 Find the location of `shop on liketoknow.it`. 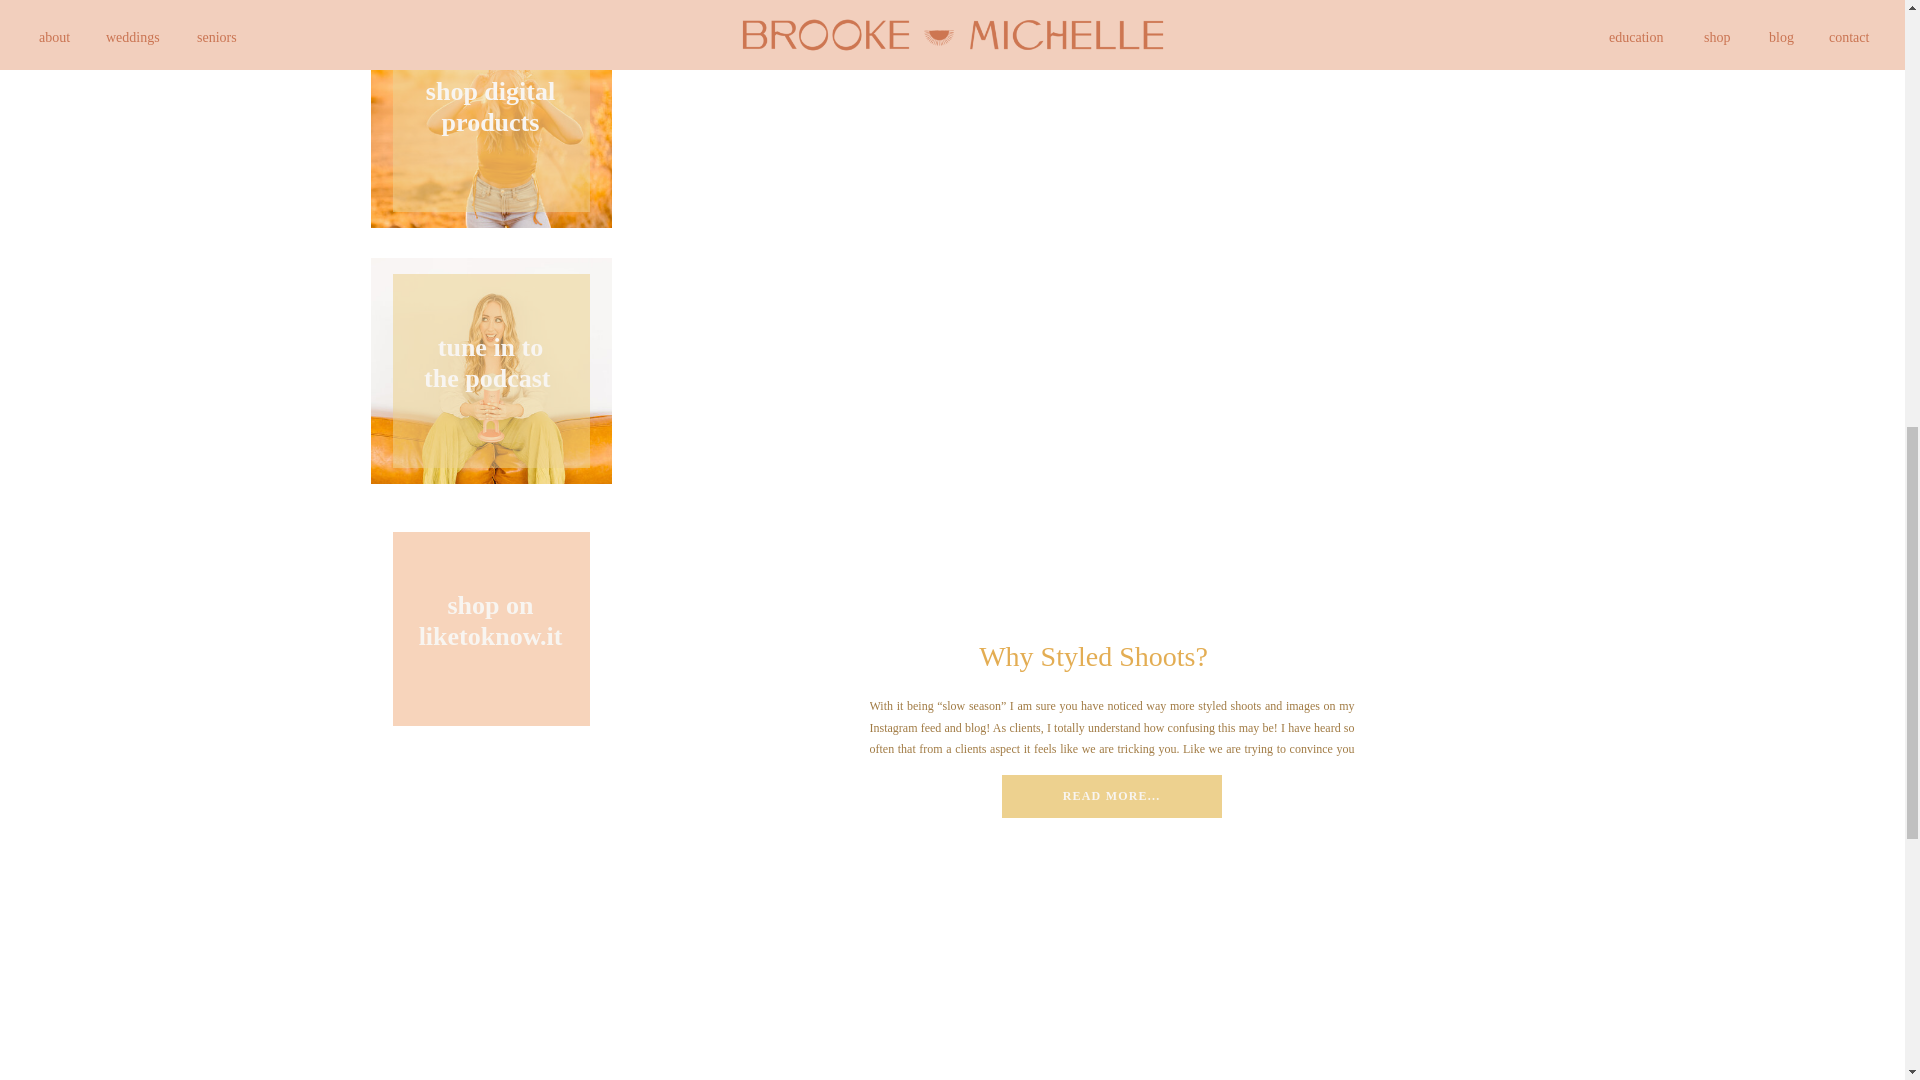

shop on liketoknow.it is located at coordinates (490, 628).